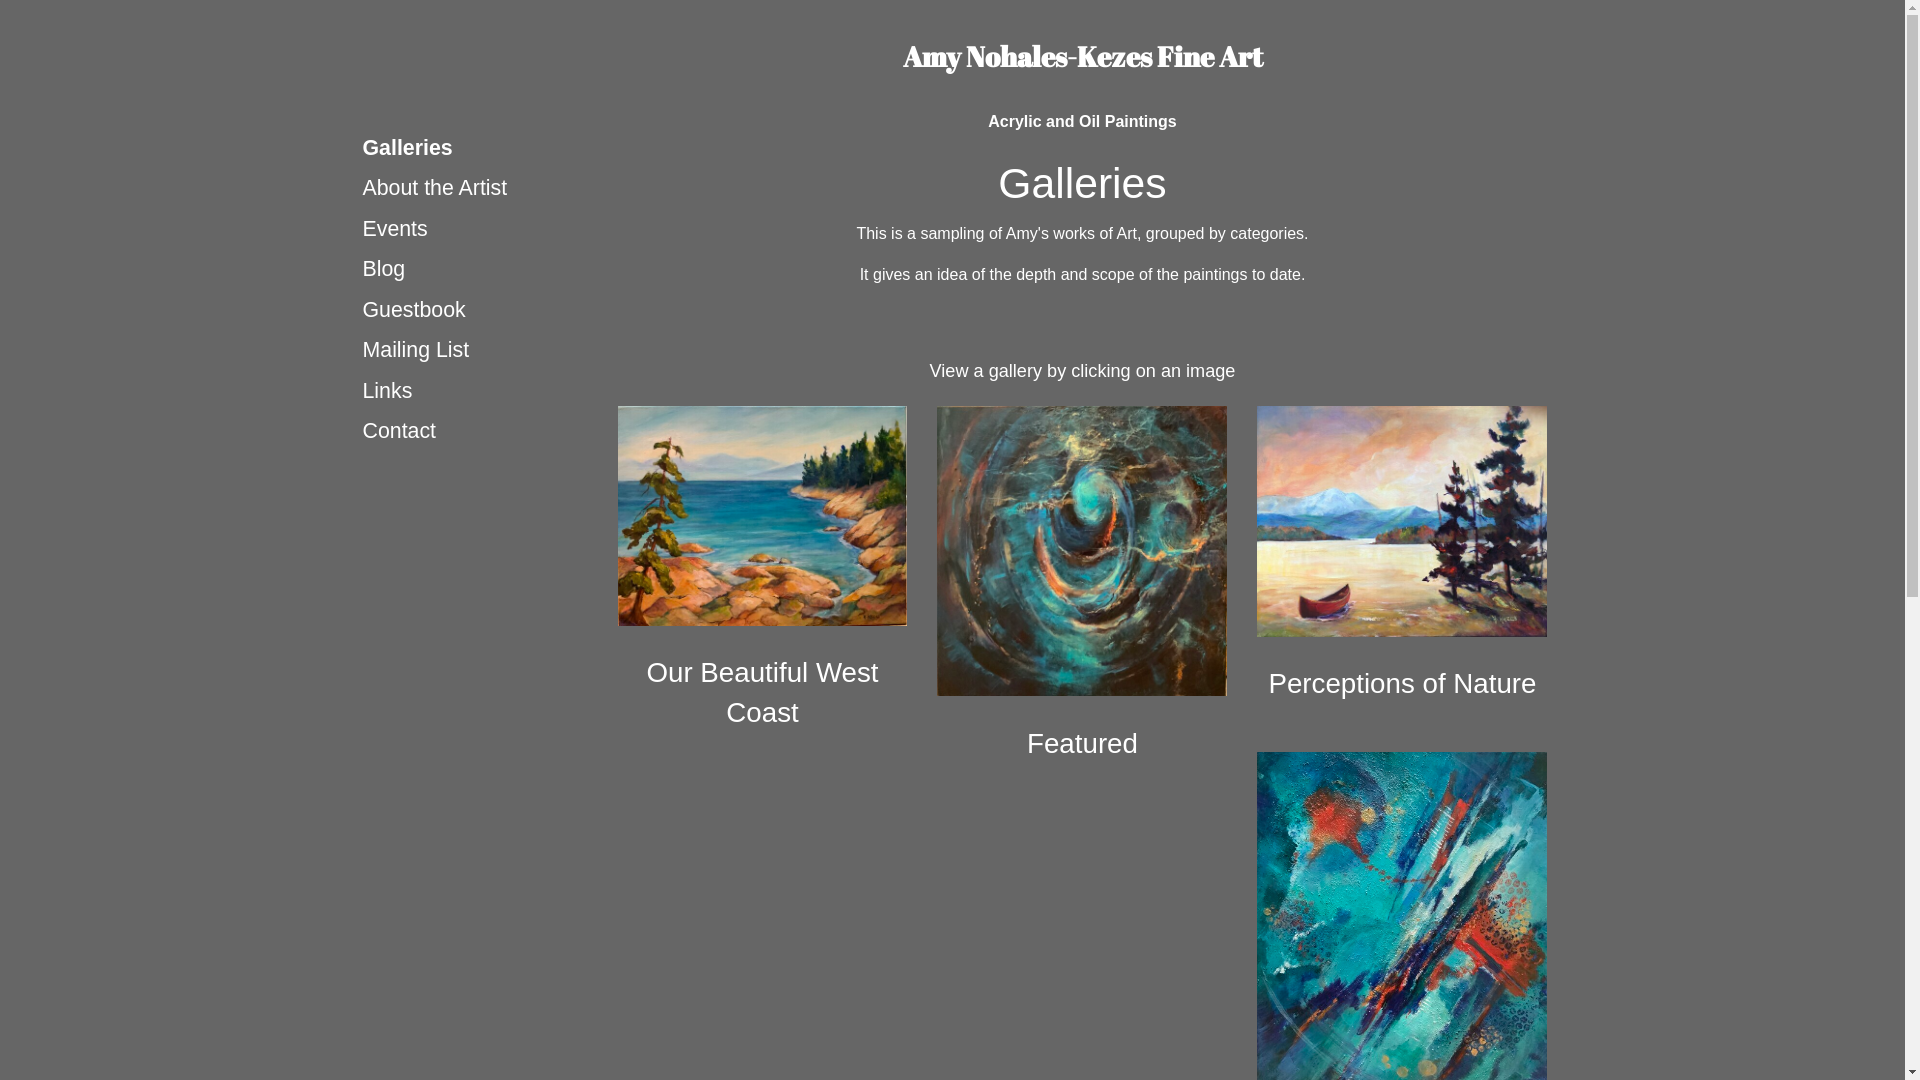 The image size is (1920, 1080). What do you see at coordinates (480, 391) in the screenshot?
I see `Links` at bounding box center [480, 391].